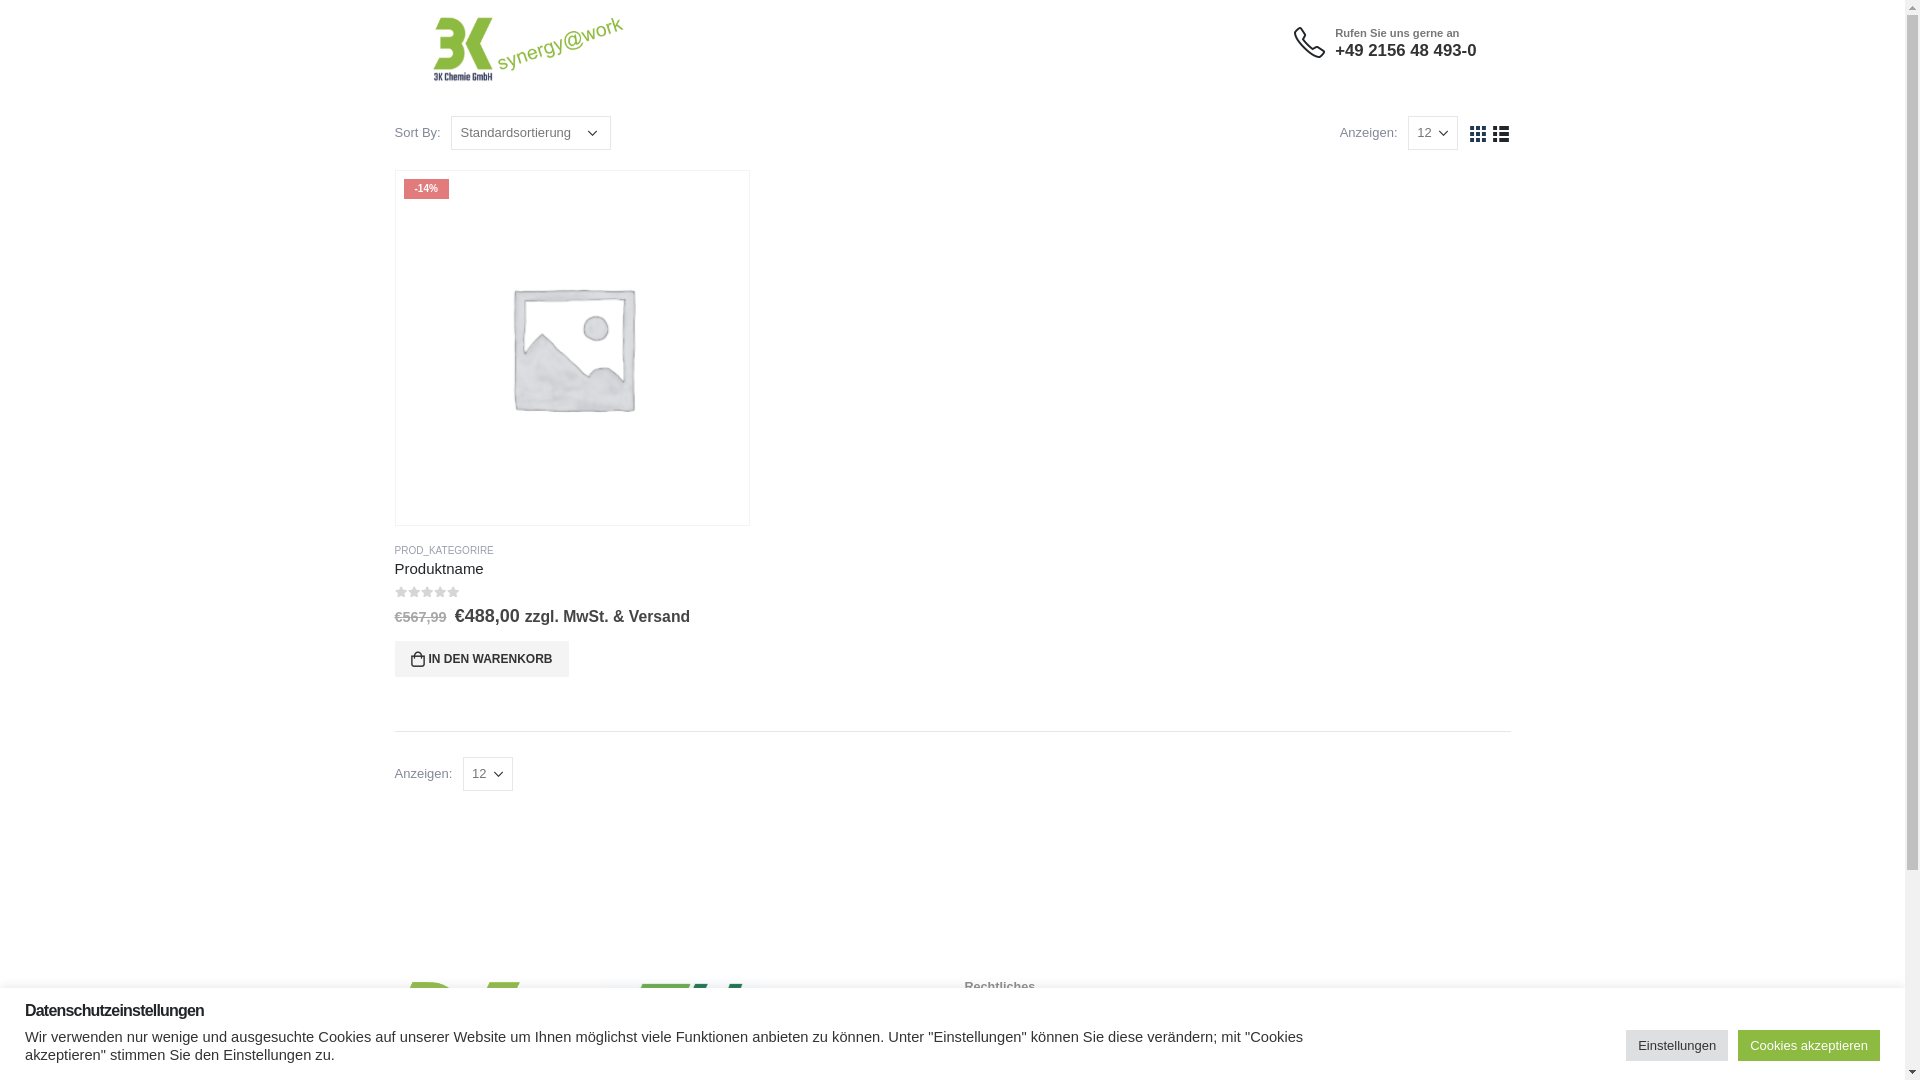 The width and height of the screenshot is (1920, 1080). Describe the element at coordinates (1500, 132) in the screenshot. I see `List View` at that location.